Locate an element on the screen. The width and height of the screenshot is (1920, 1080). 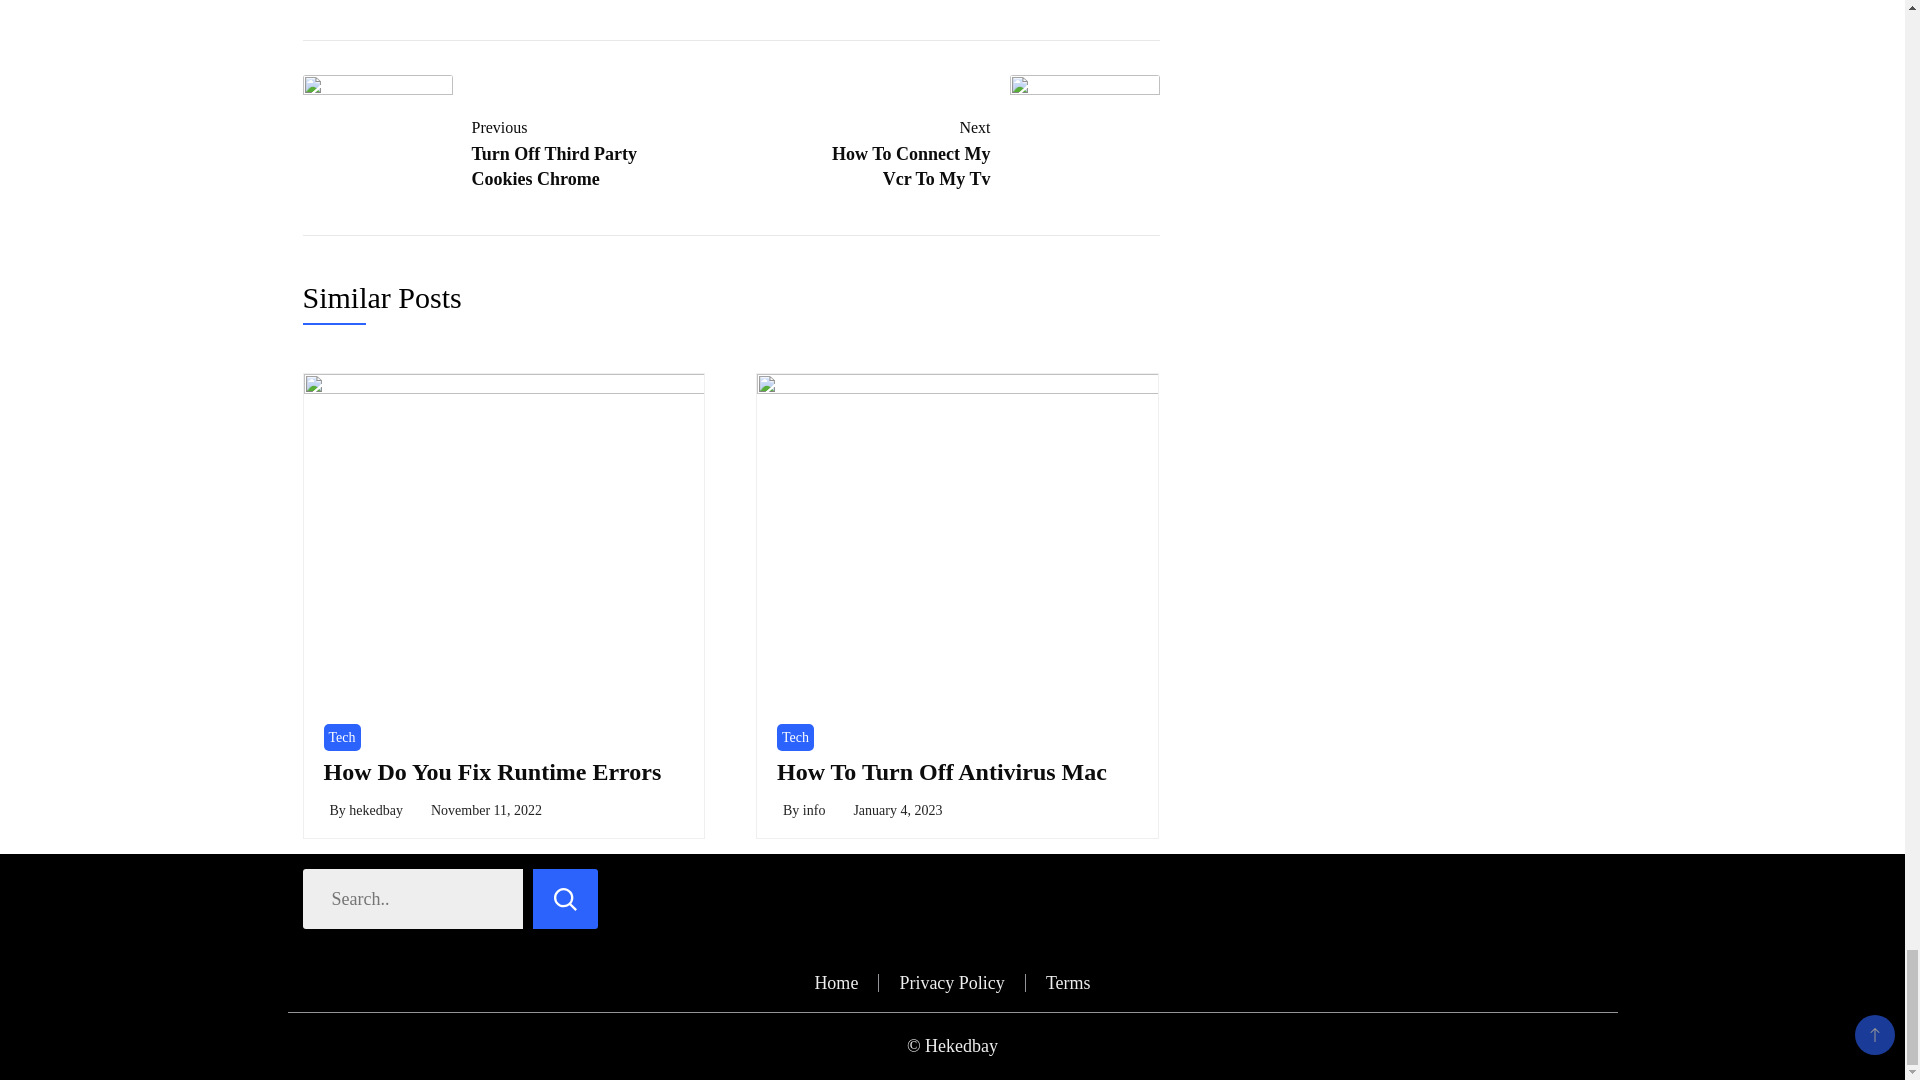
hekedbay is located at coordinates (376, 810).